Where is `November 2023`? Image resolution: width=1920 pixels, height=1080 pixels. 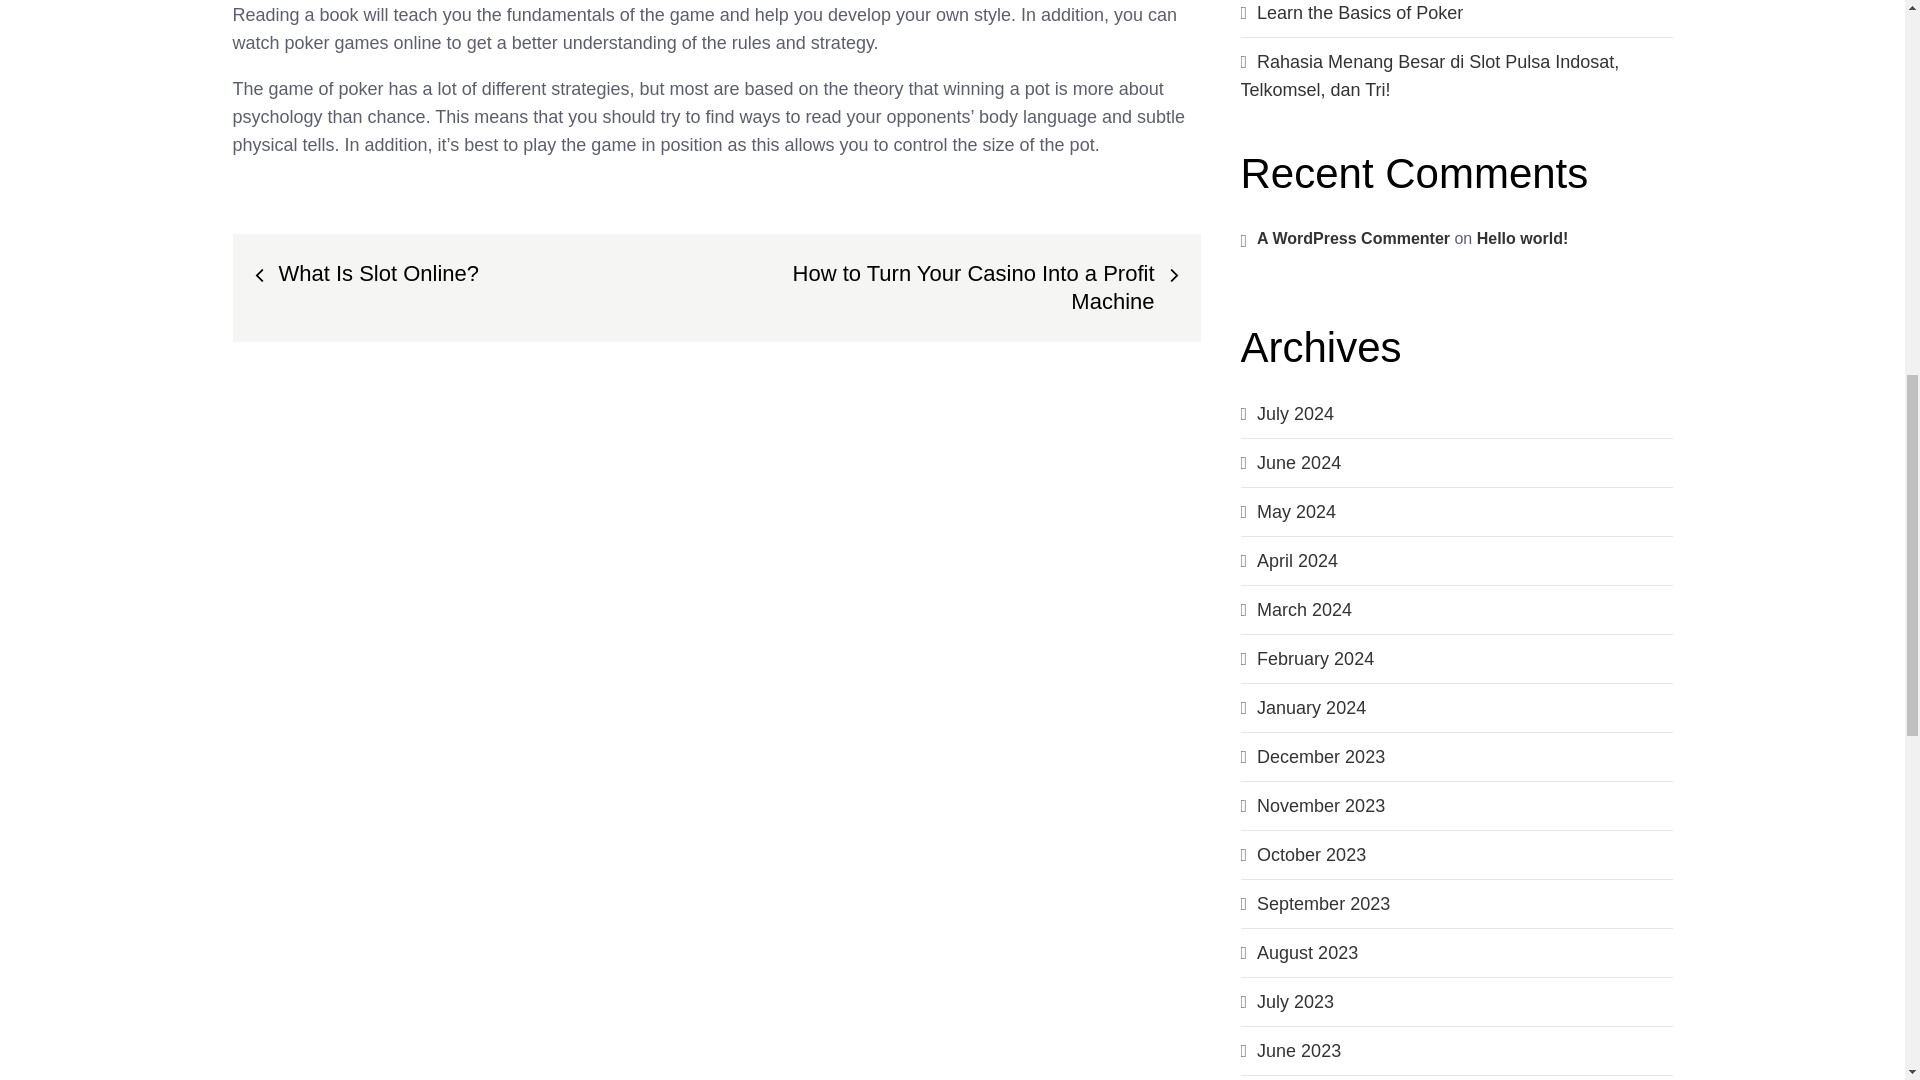
November 2023 is located at coordinates (1320, 806).